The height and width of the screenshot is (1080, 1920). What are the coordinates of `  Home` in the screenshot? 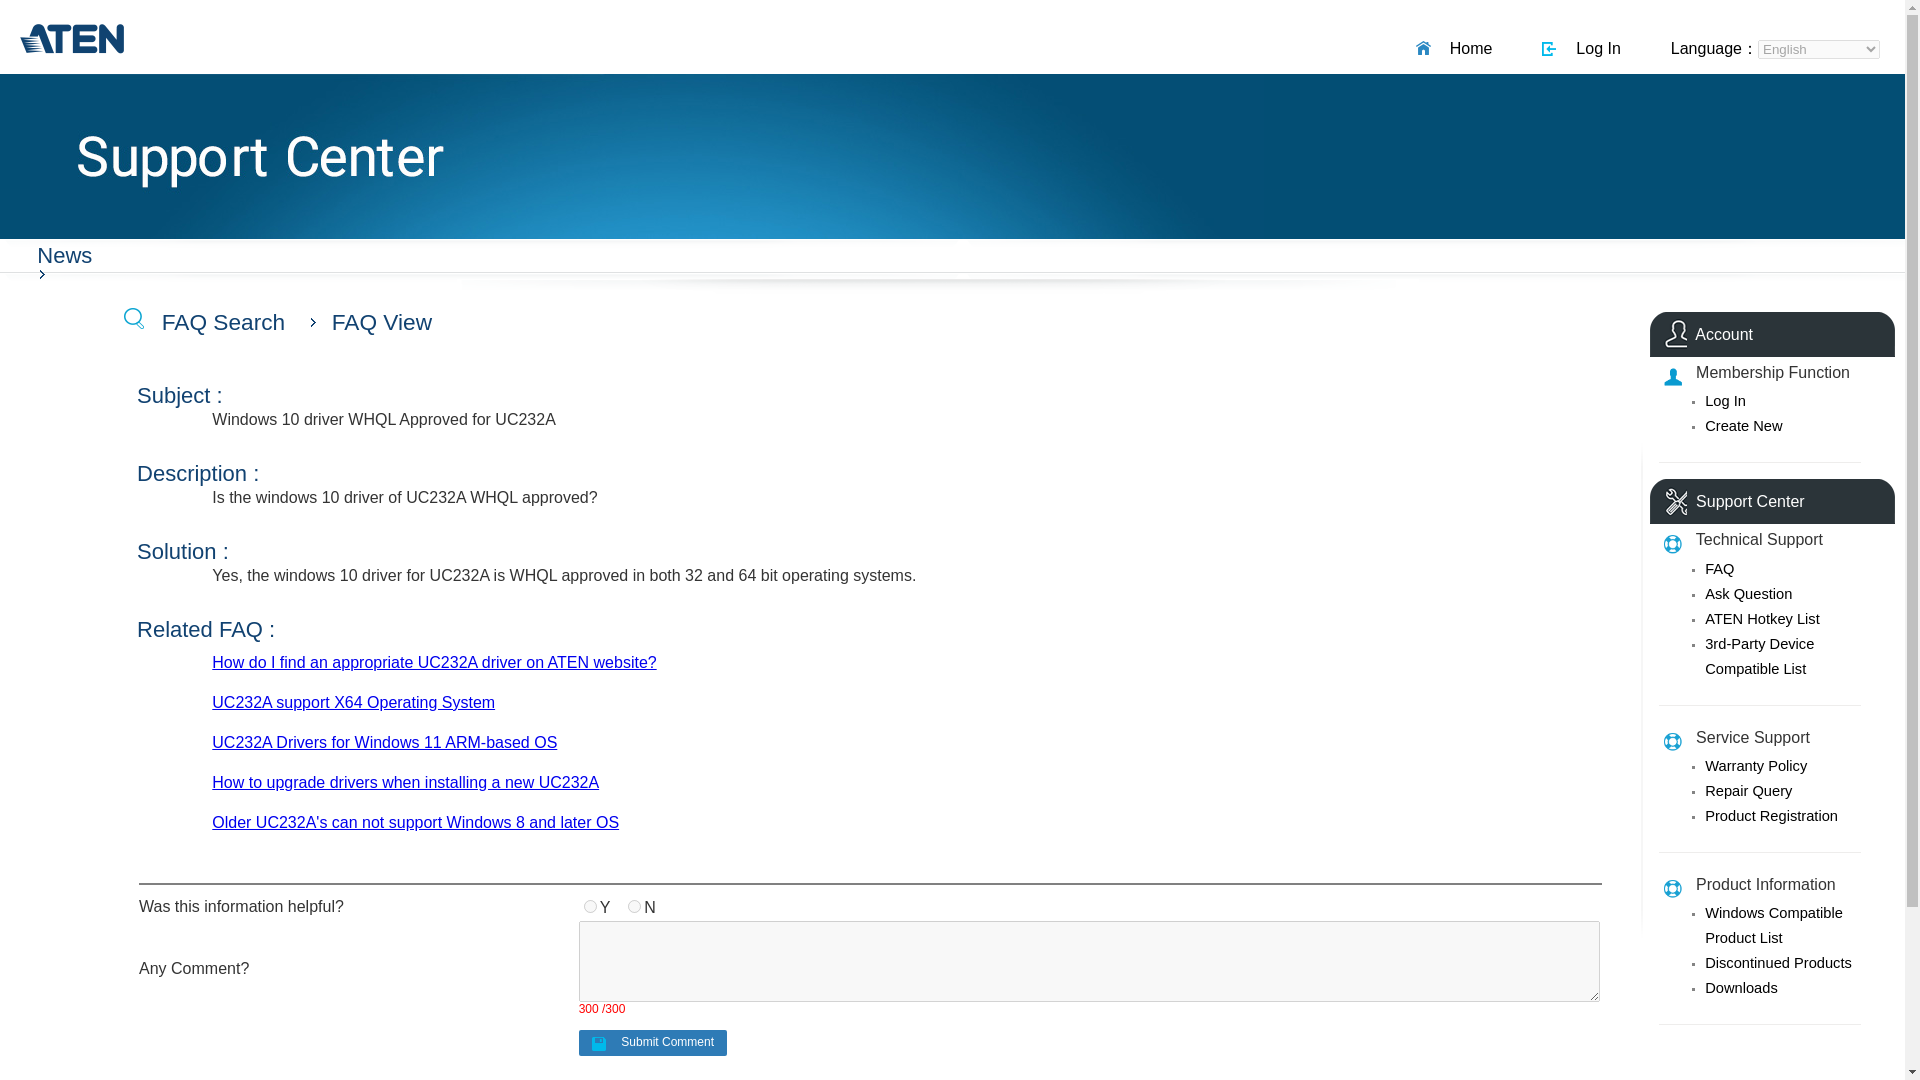 It's located at (1467, 48).